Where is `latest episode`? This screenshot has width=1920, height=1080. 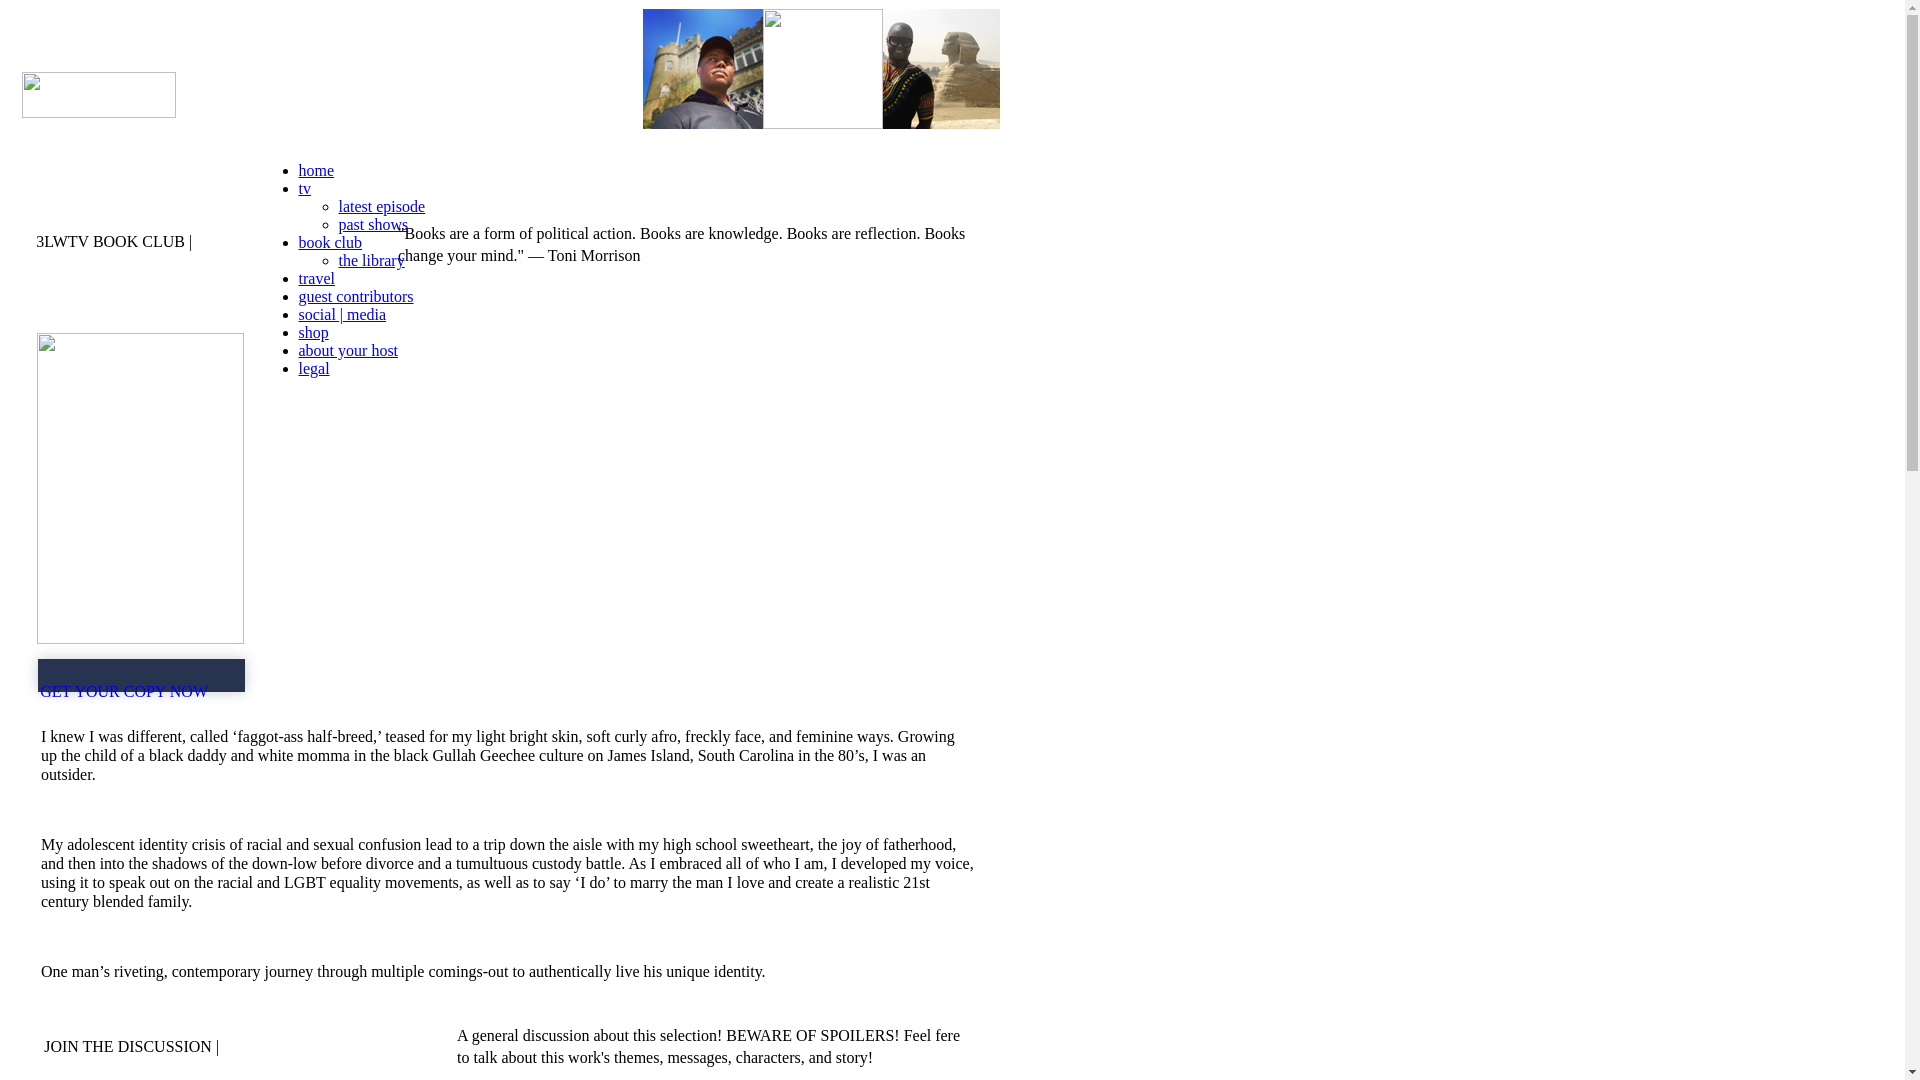 latest episode is located at coordinates (382, 206).